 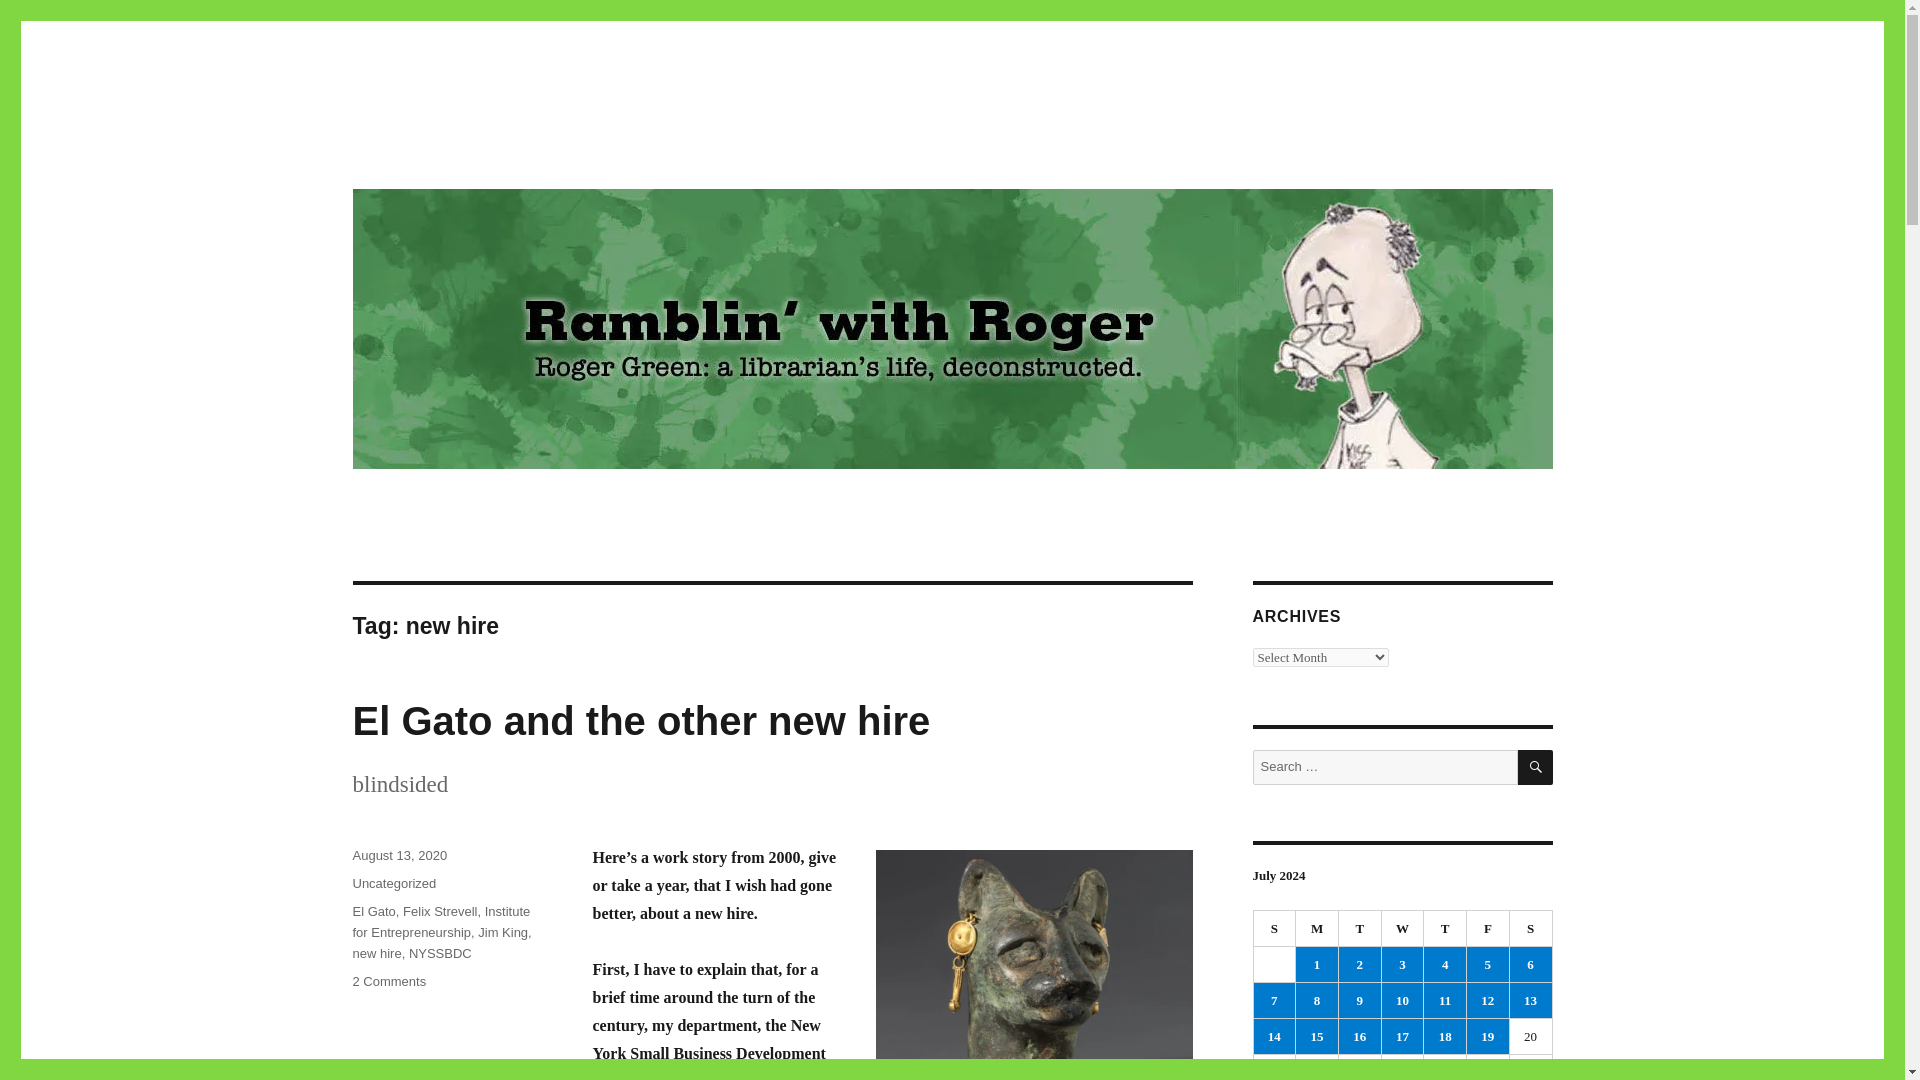 What do you see at coordinates (373, 911) in the screenshot?
I see `El Gato` at bounding box center [373, 911].